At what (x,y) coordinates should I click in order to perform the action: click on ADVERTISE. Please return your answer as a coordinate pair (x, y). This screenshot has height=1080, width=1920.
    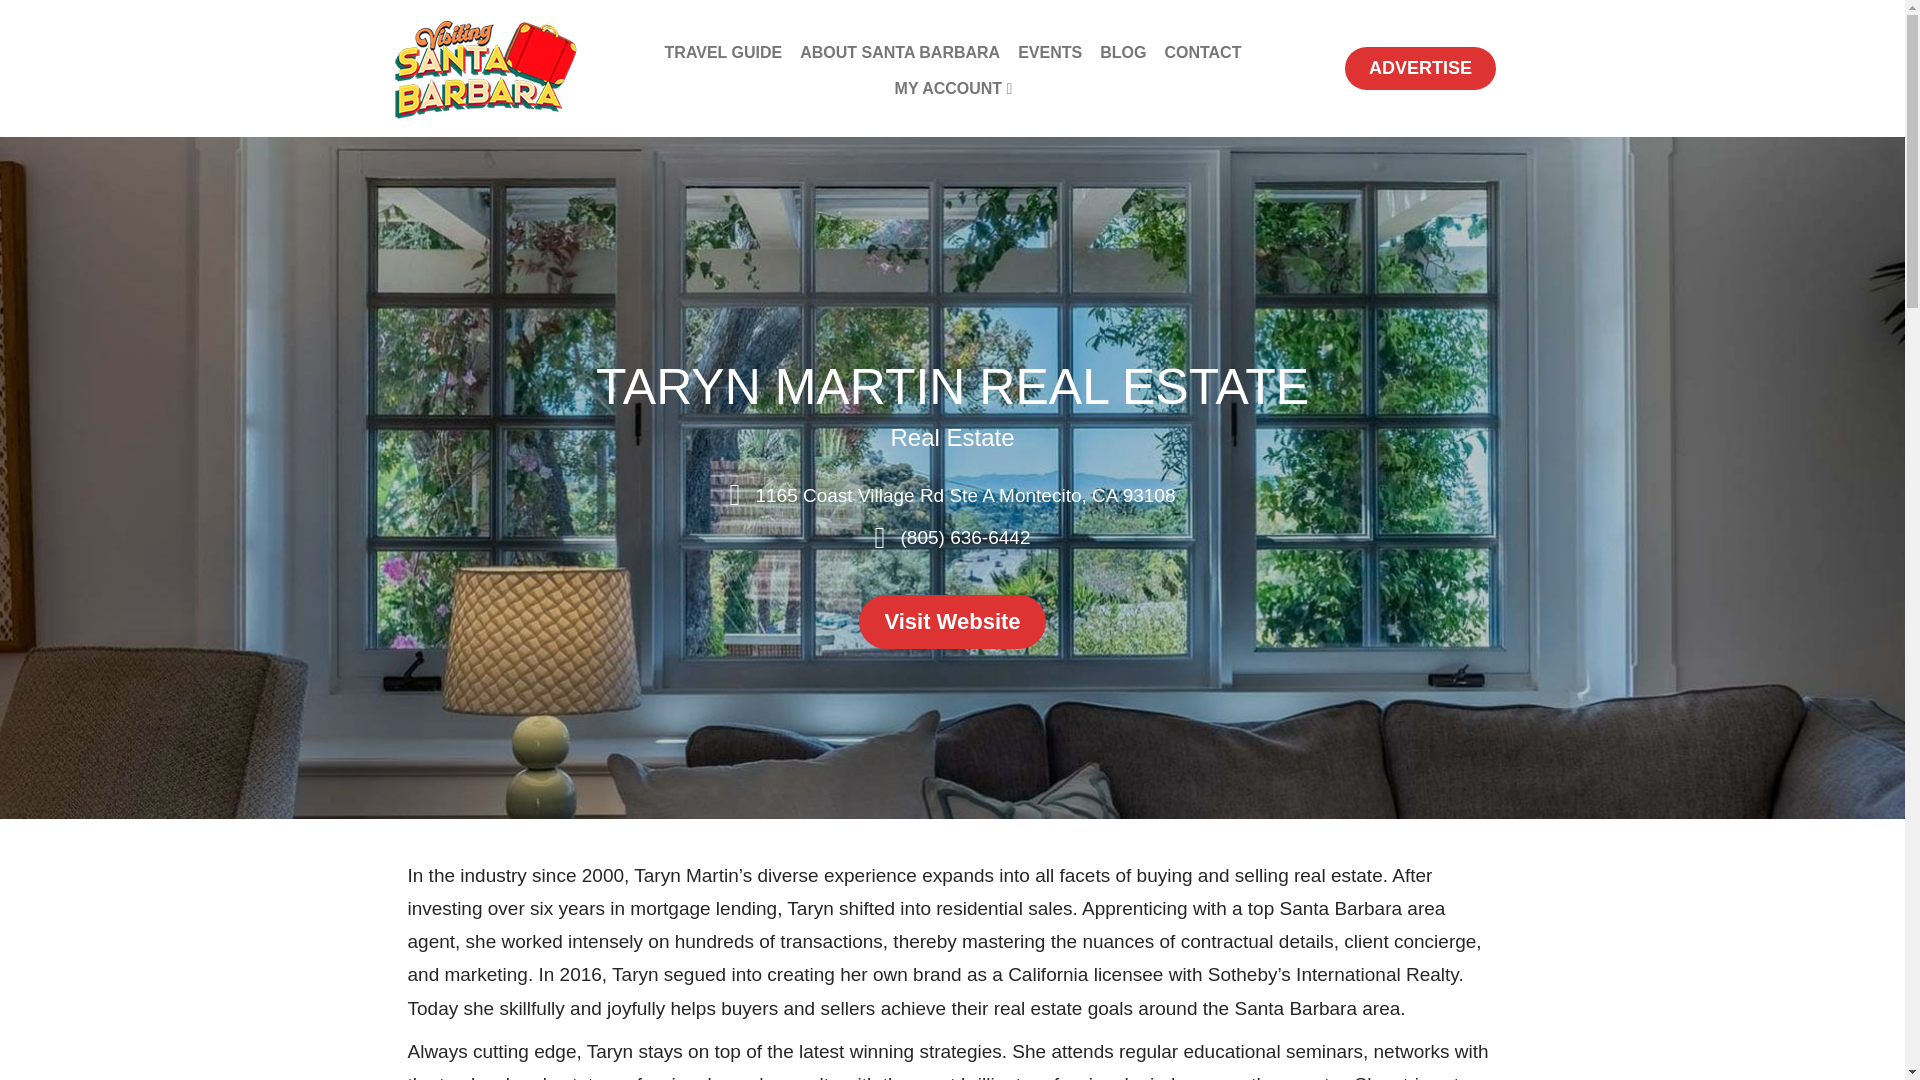
    Looking at the image, I should click on (1420, 68).